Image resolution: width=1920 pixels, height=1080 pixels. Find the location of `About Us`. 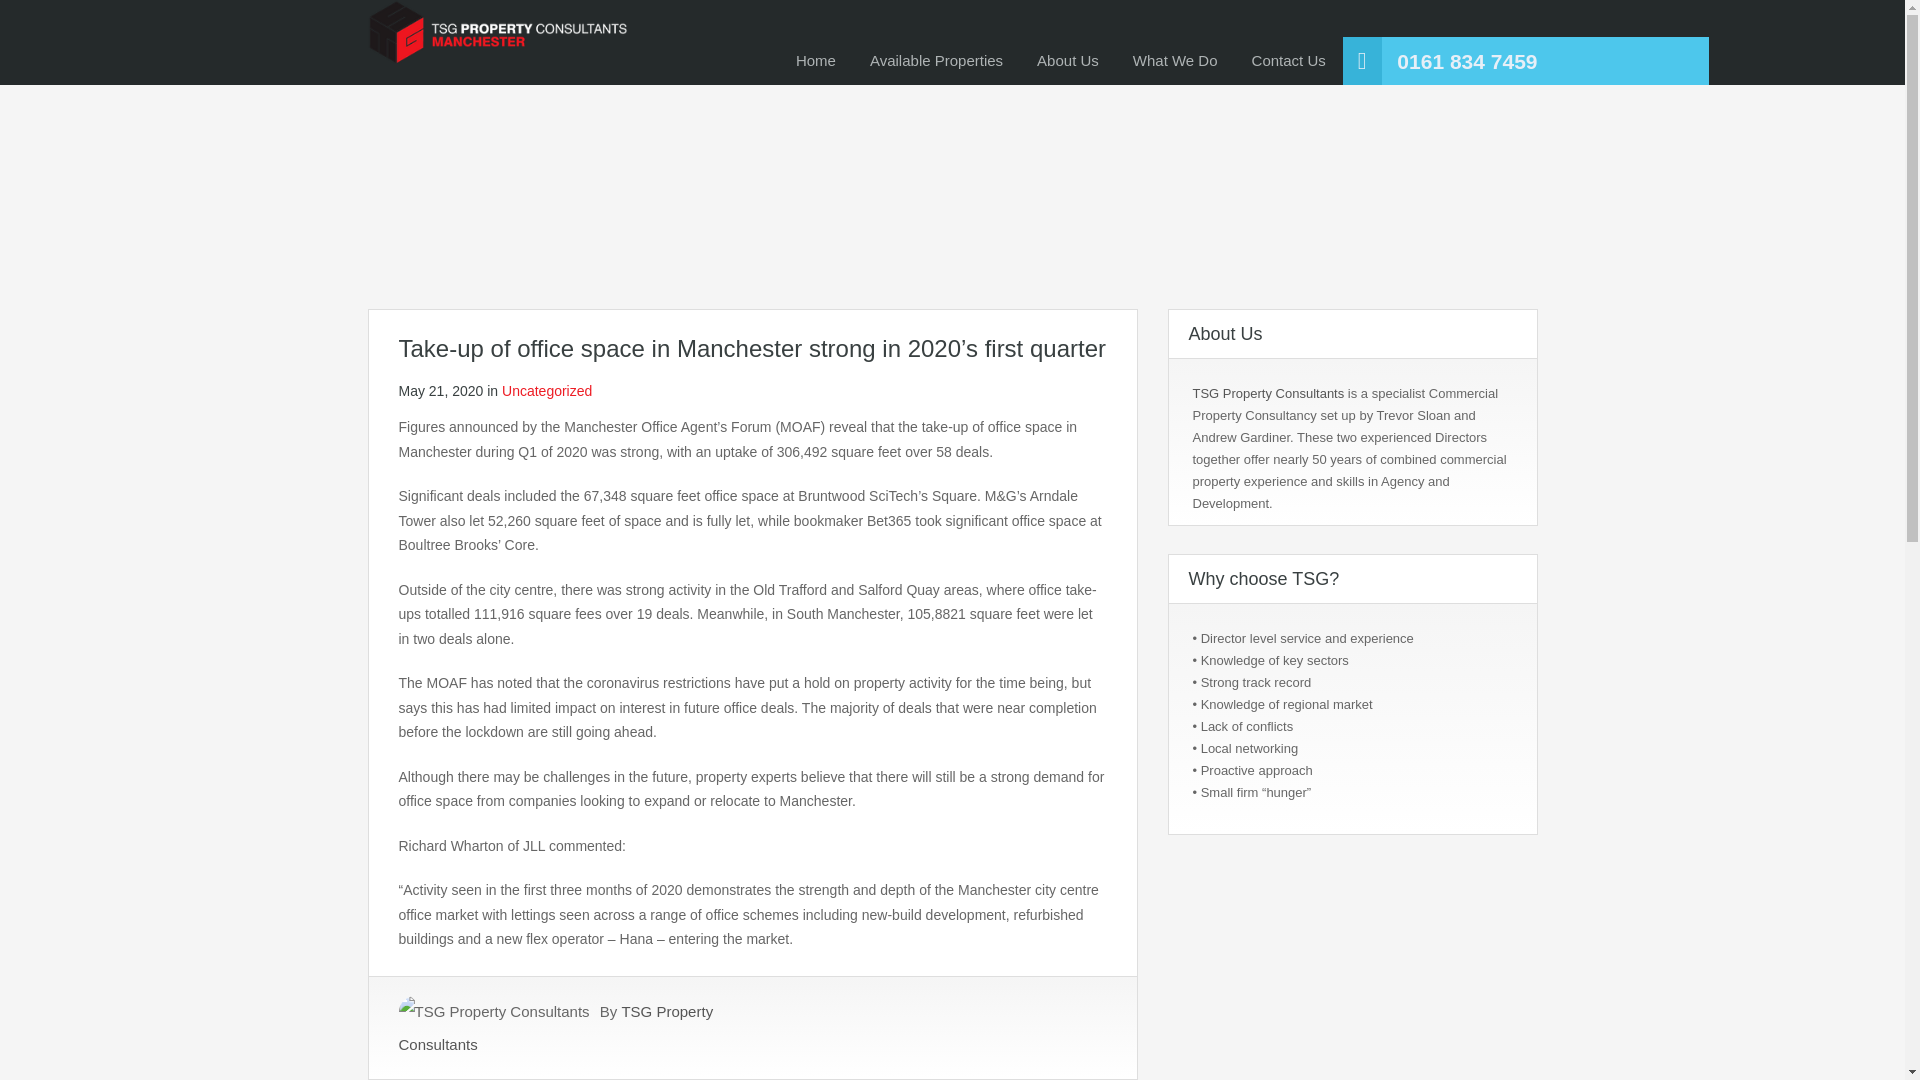

About Us is located at coordinates (1067, 60).